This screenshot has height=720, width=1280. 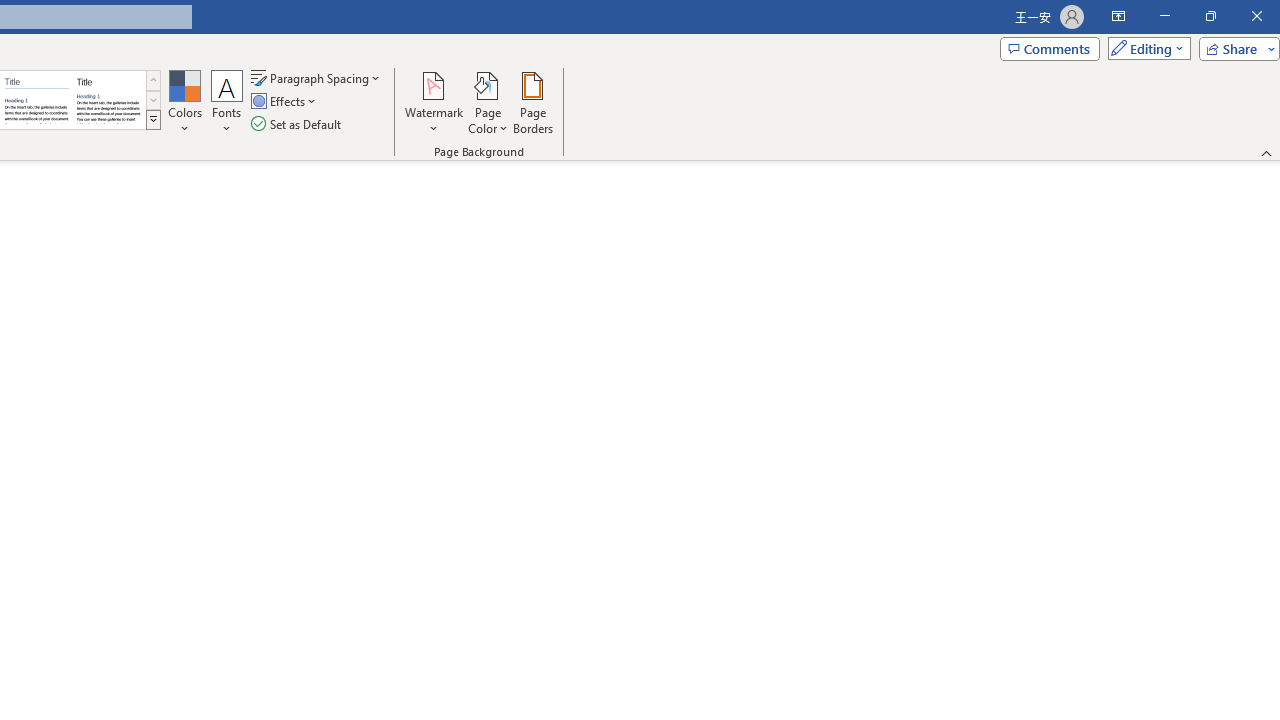 I want to click on Fonts, so click(x=227, y=102).